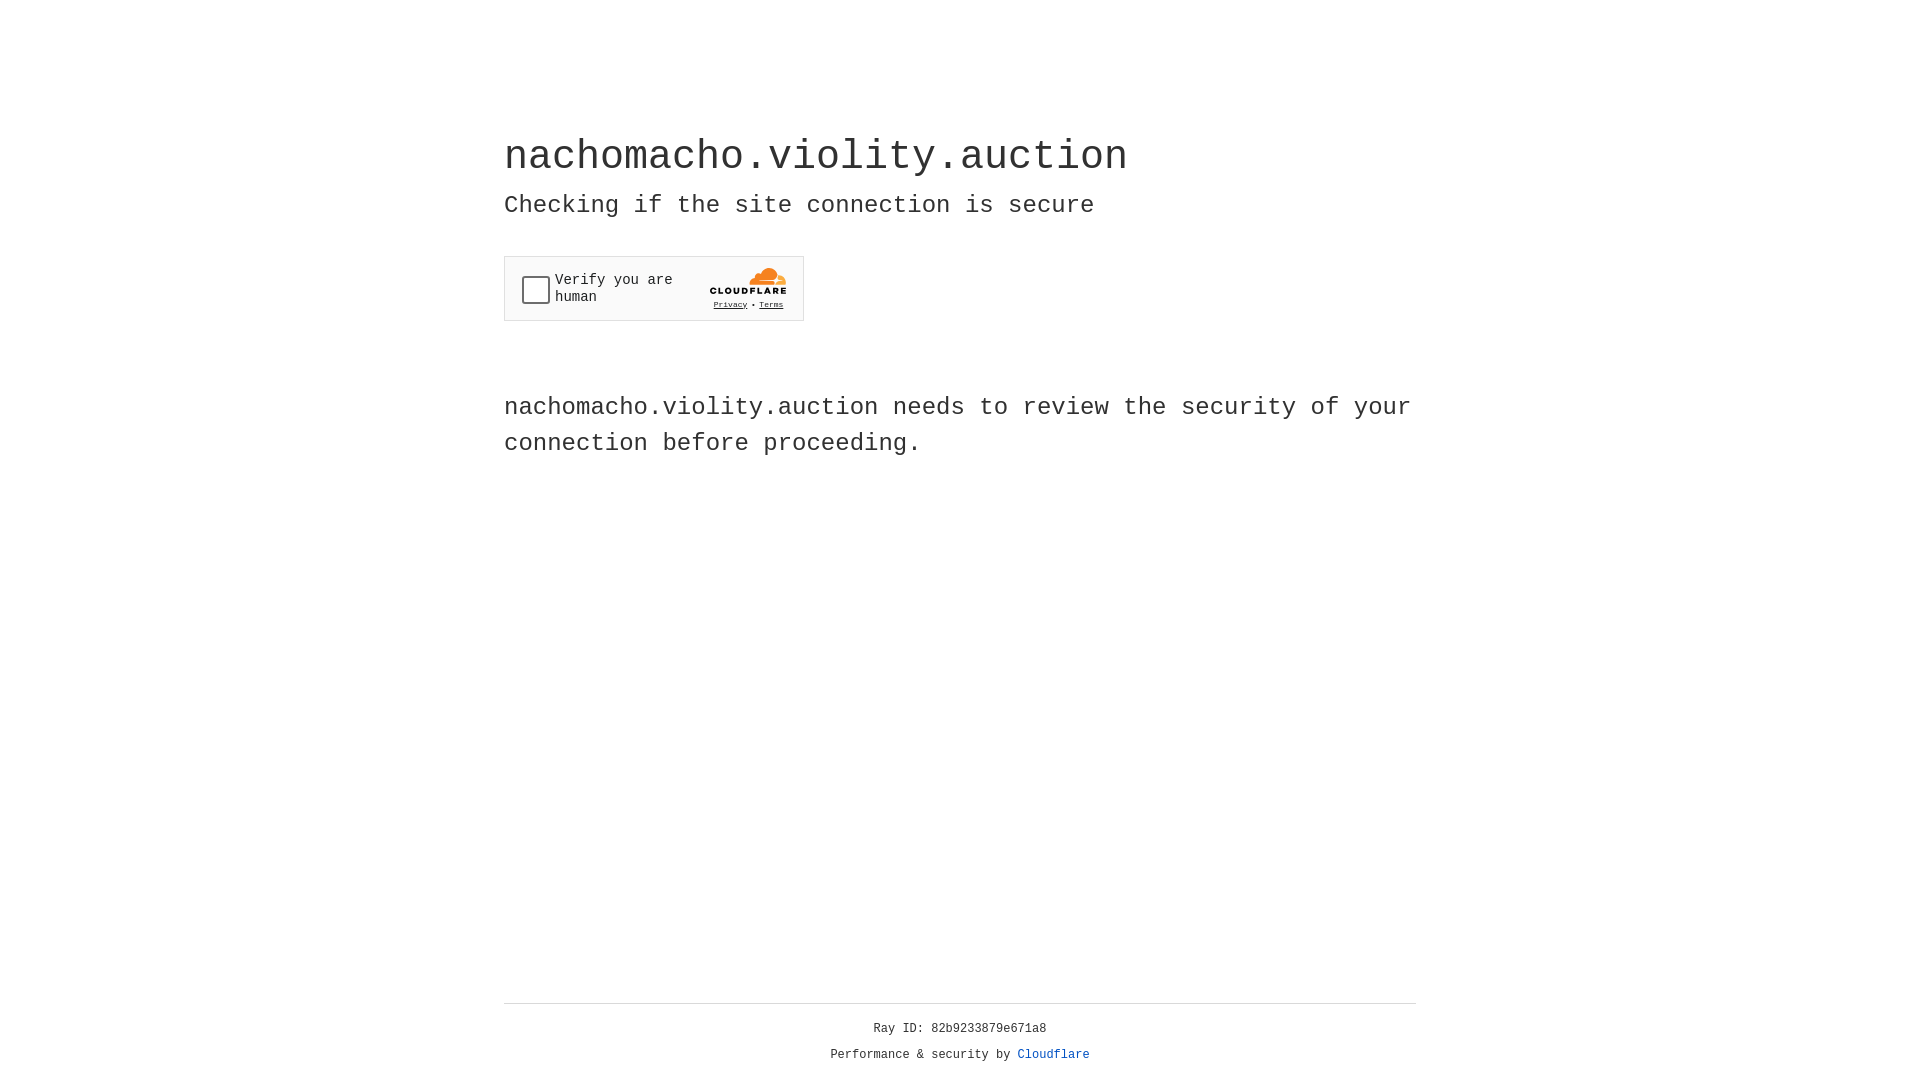 The height and width of the screenshot is (1080, 1920). Describe the element at coordinates (1054, 1055) in the screenshot. I see `Cloudflare` at that location.